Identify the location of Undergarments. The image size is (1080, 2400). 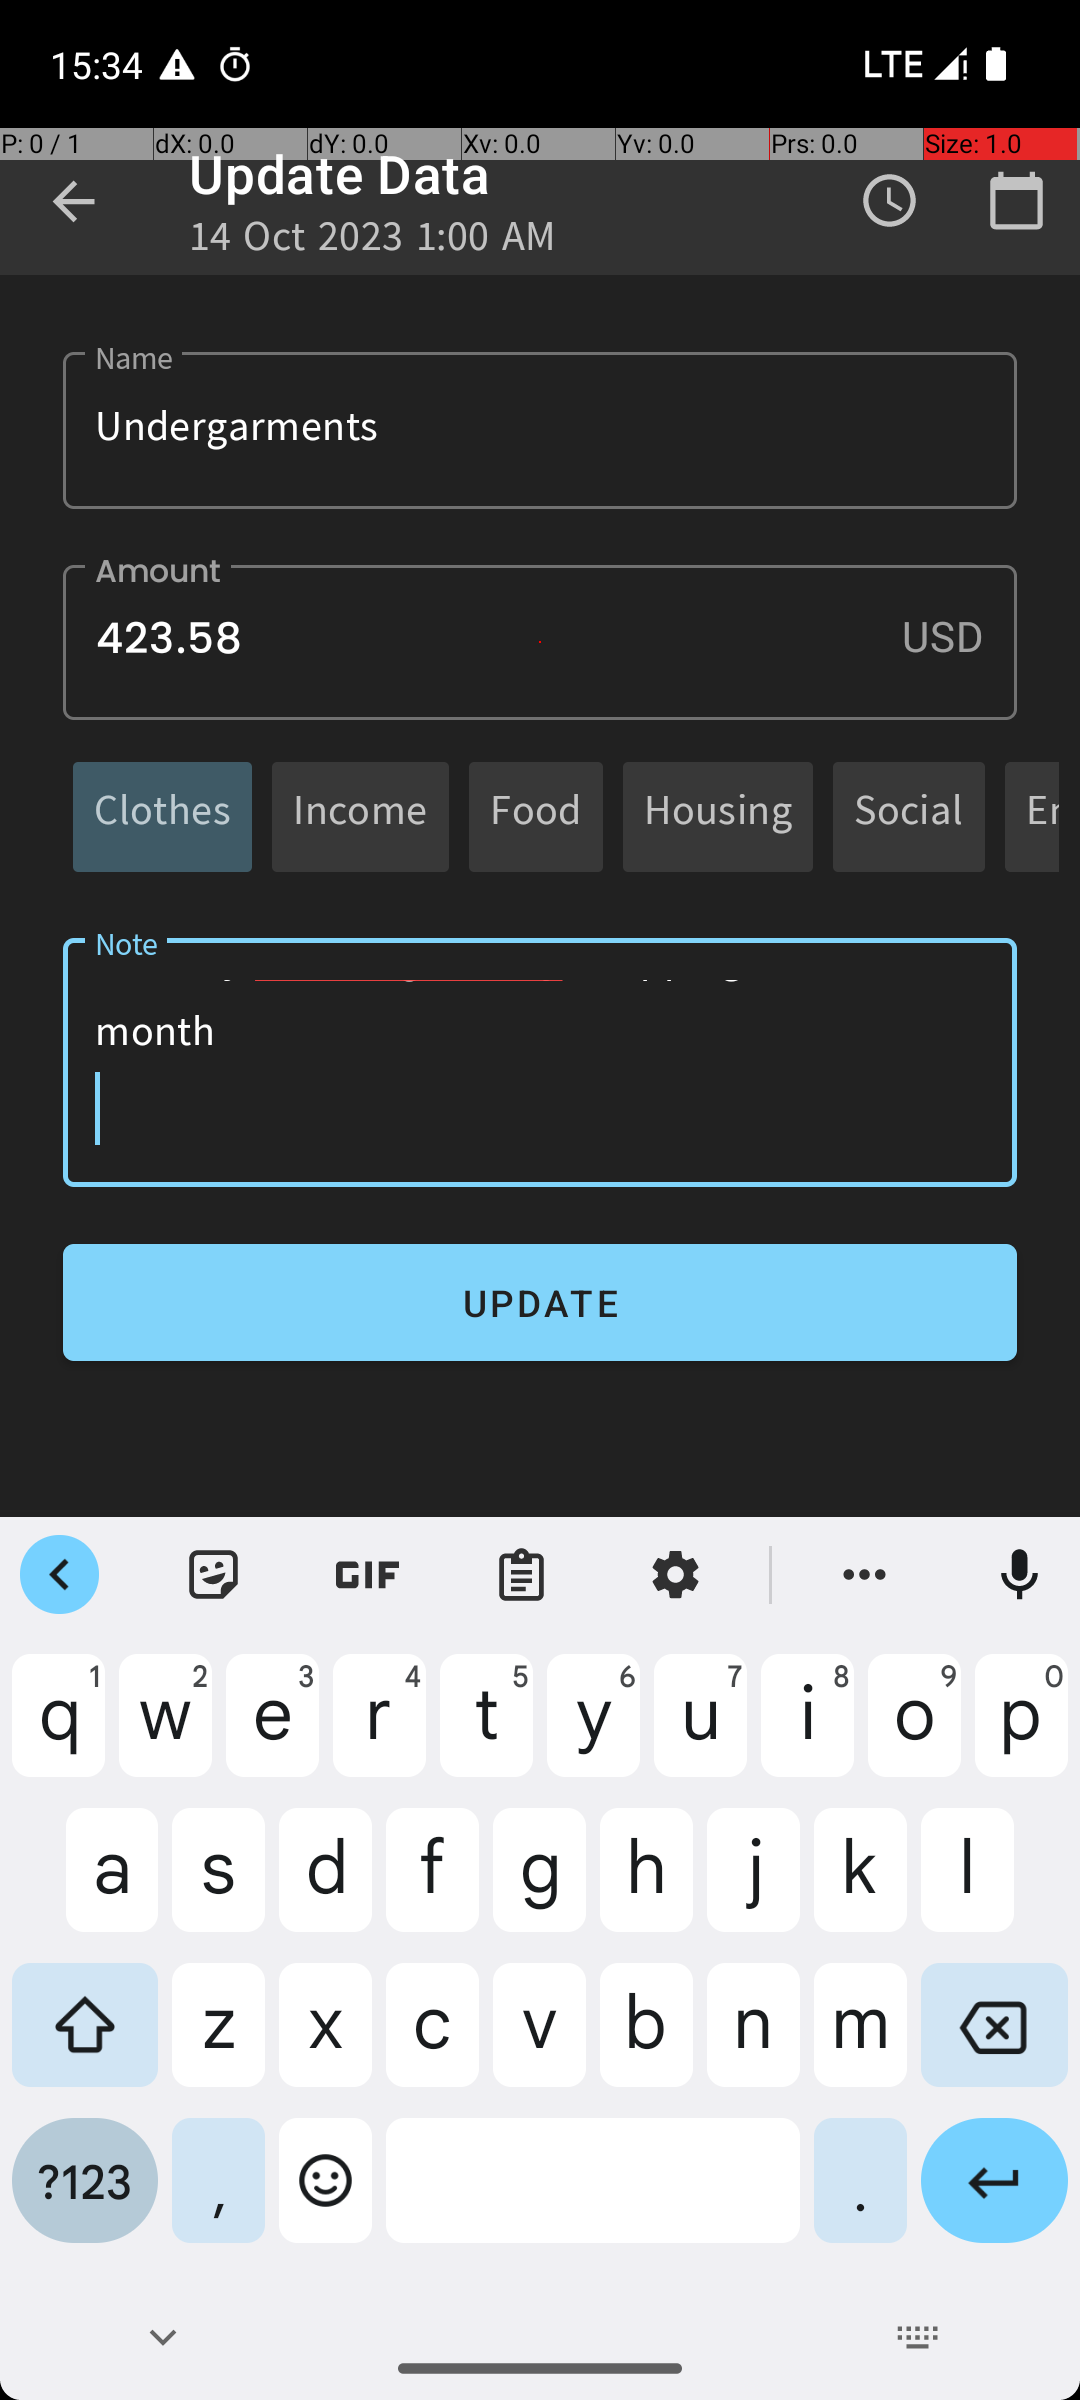
(540, 430).